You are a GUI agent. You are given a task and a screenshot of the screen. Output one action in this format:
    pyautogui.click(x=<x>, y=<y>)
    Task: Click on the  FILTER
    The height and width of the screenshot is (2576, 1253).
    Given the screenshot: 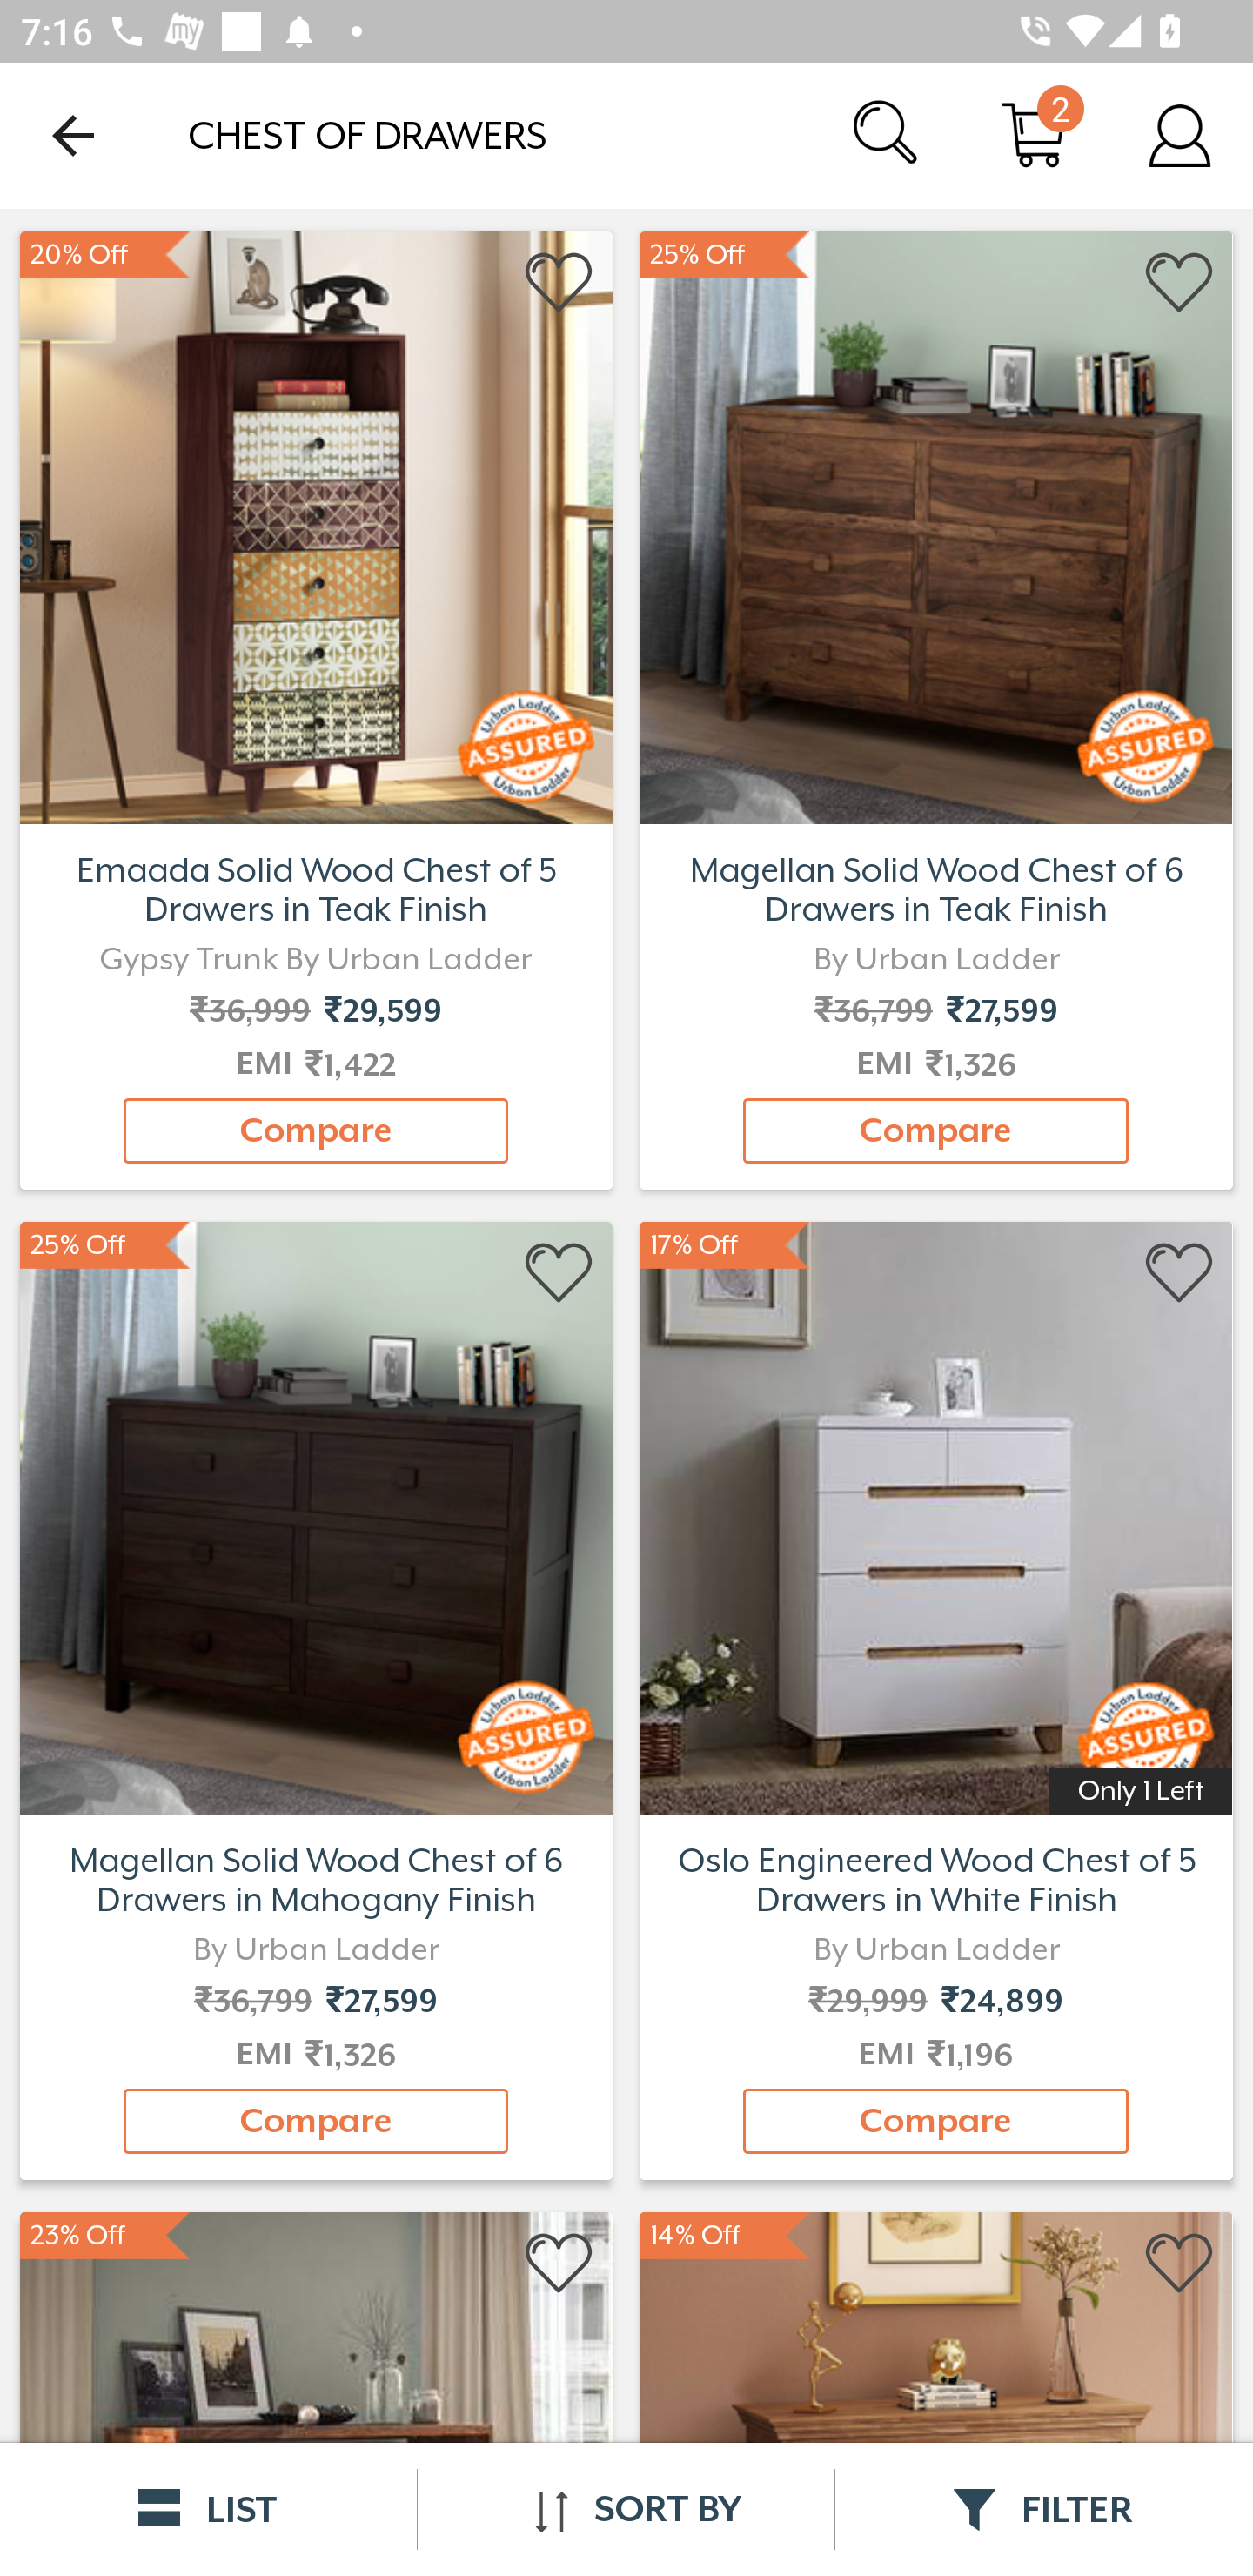 What is the action you would take?
    pyautogui.click(x=1044, y=2509)
    